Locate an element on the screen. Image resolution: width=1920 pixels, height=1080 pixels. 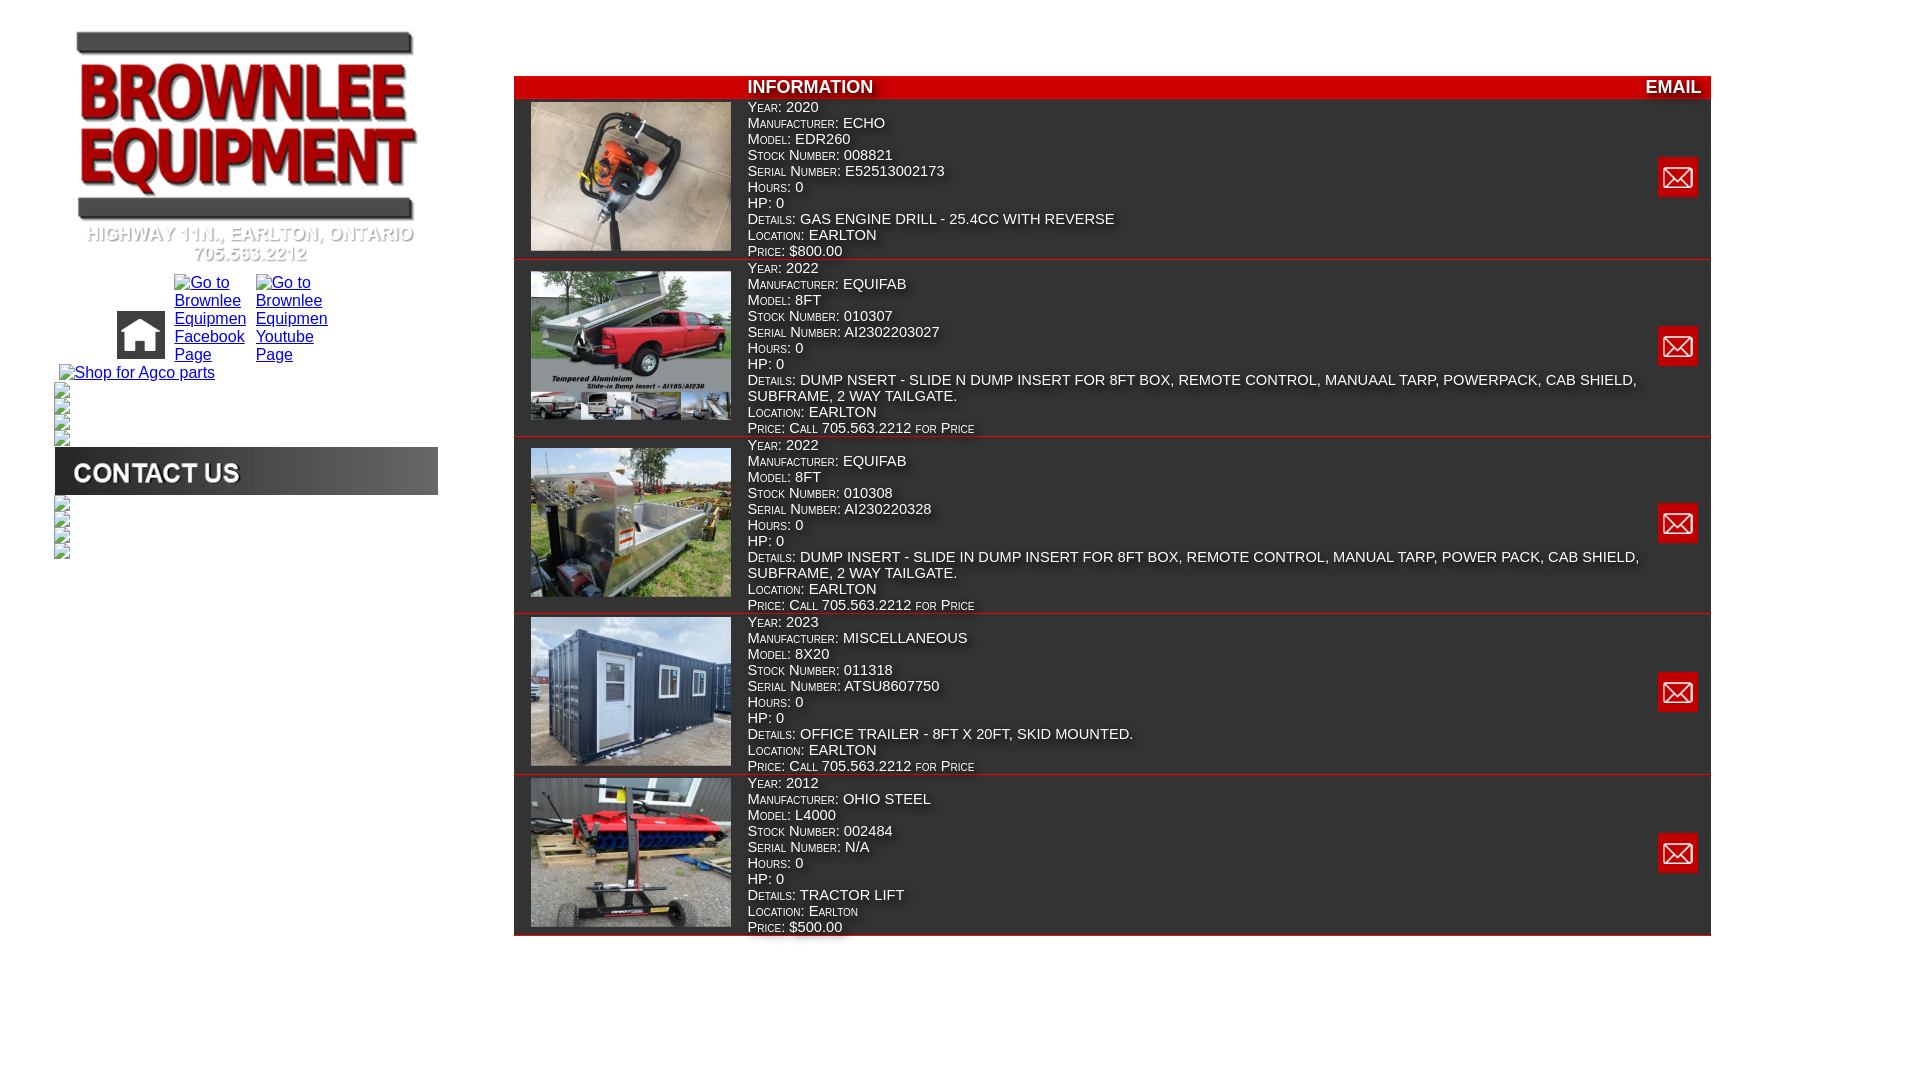
Brownlee Equipment Home Page is located at coordinates (138, 354).